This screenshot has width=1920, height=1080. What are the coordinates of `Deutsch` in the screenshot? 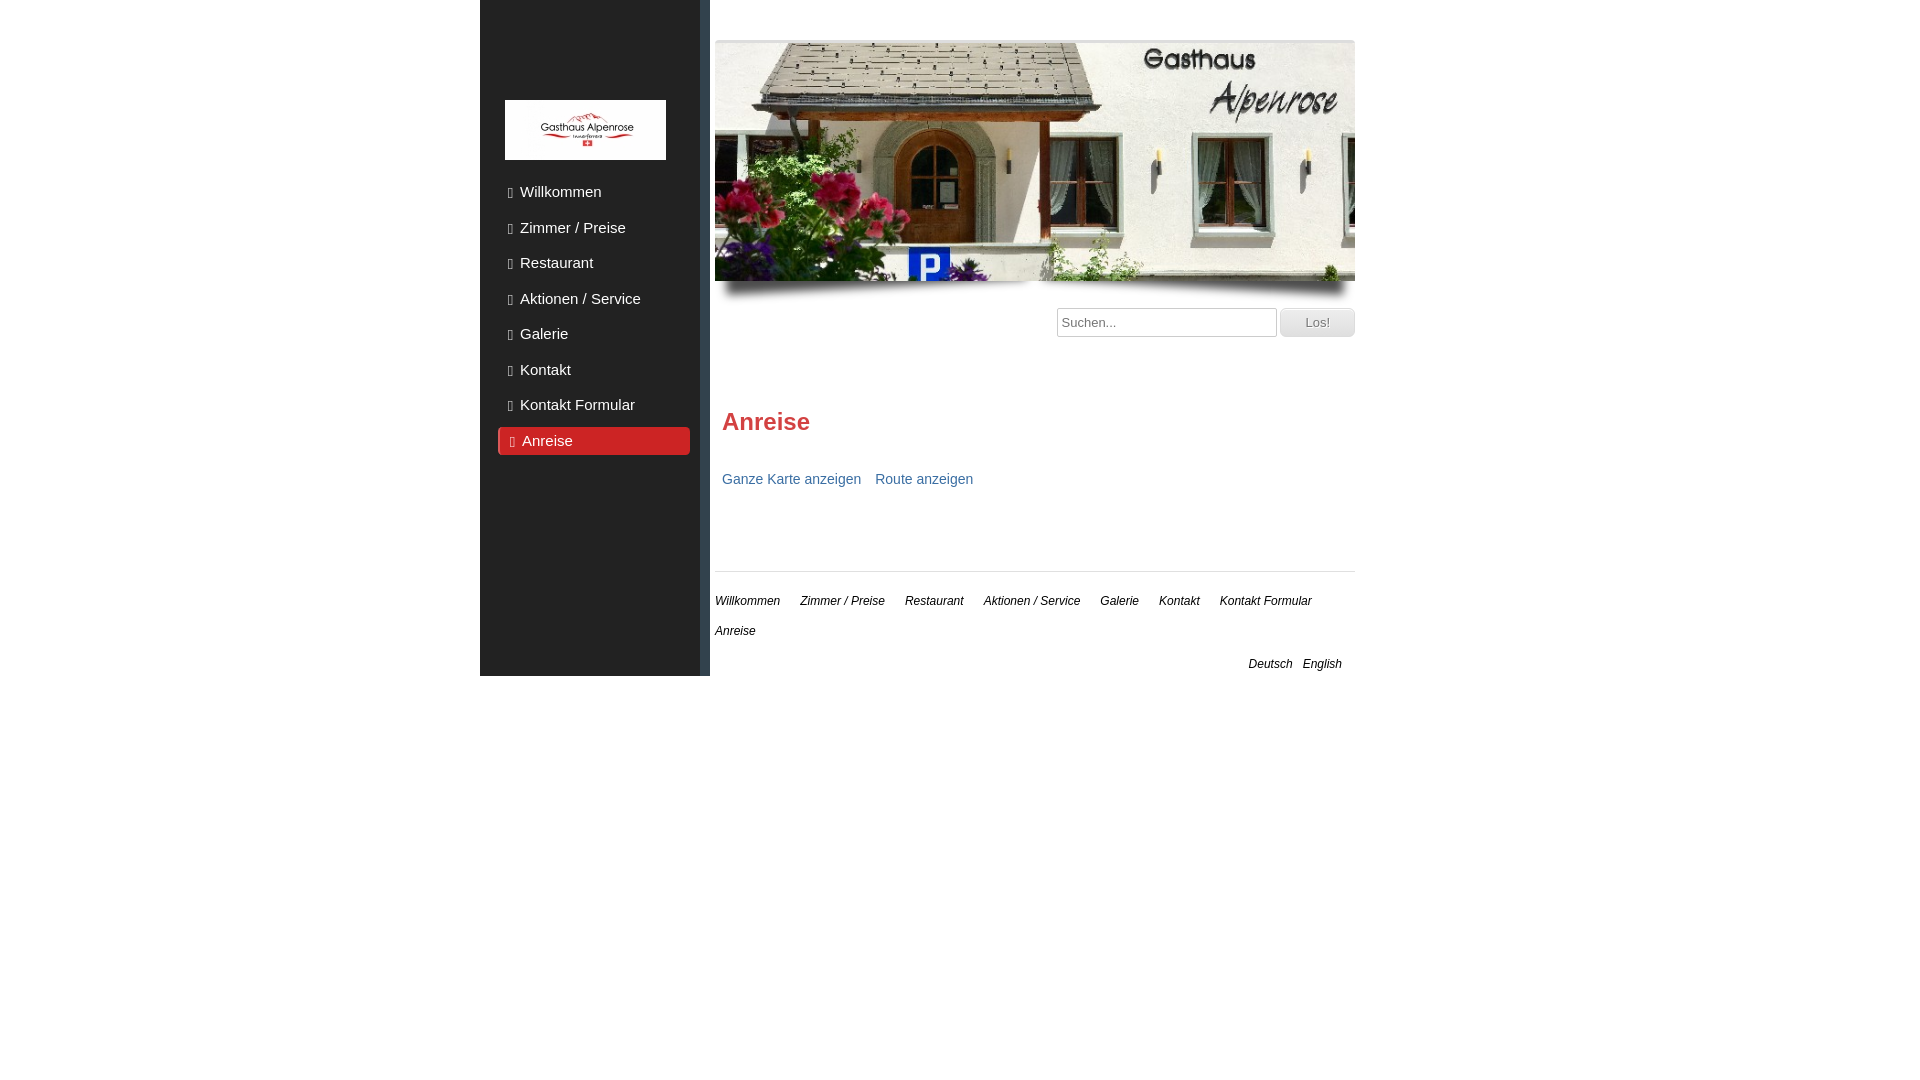 It's located at (1271, 664).